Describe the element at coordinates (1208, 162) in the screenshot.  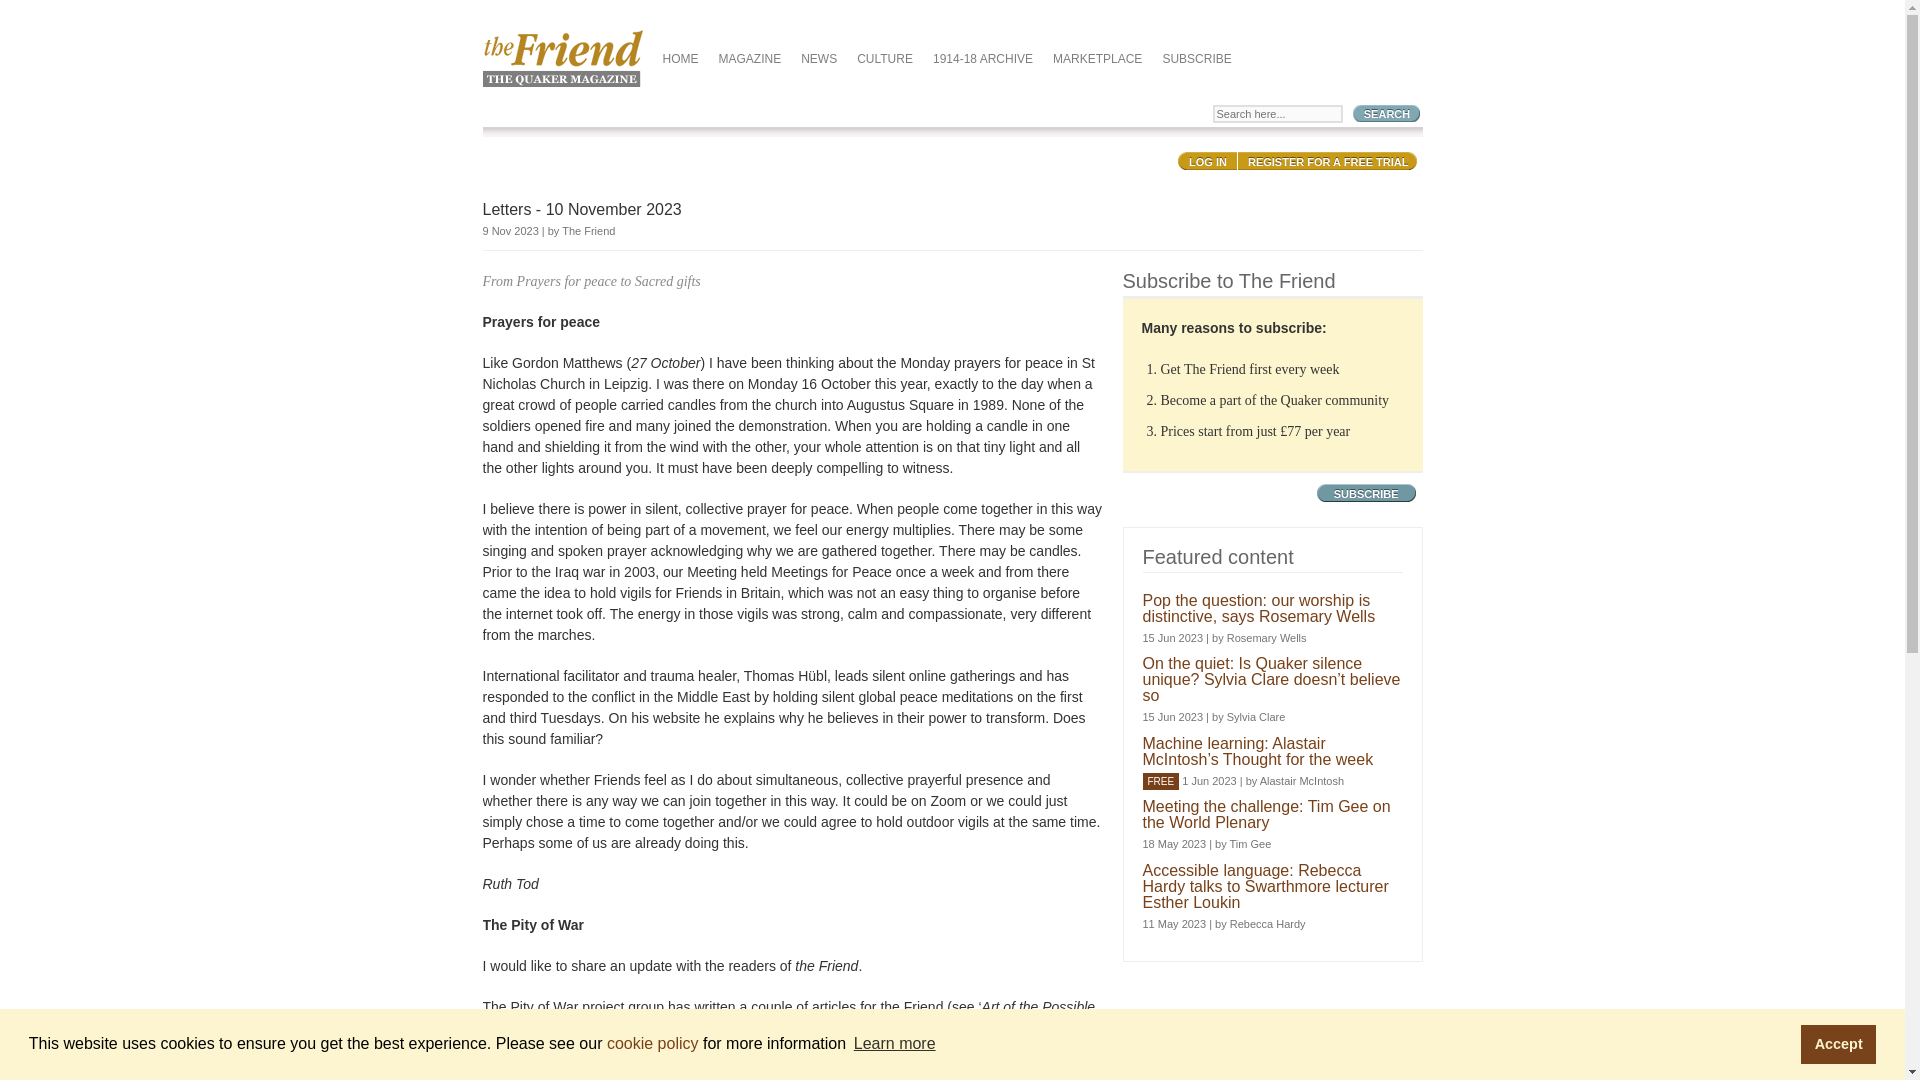
I see `LOG IN` at that location.